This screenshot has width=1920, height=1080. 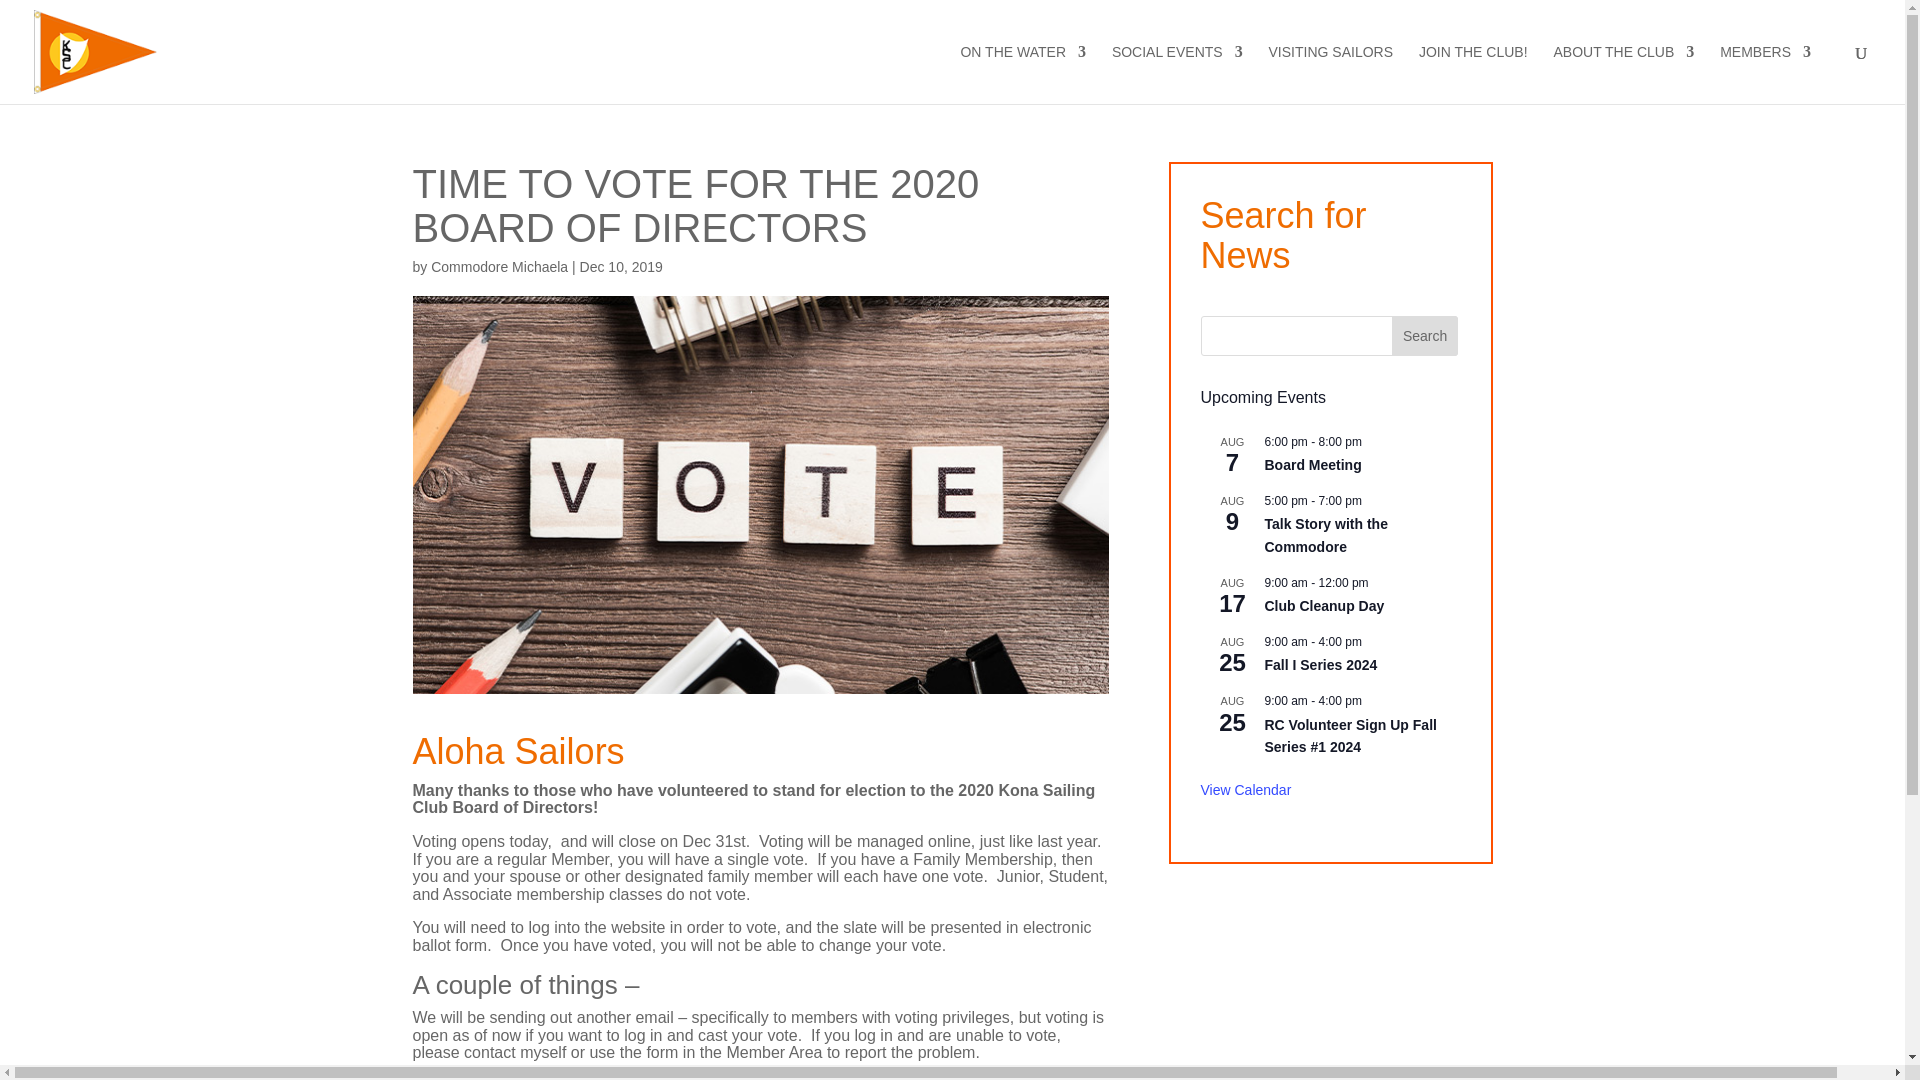 I want to click on View more events., so click(x=1245, y=790).